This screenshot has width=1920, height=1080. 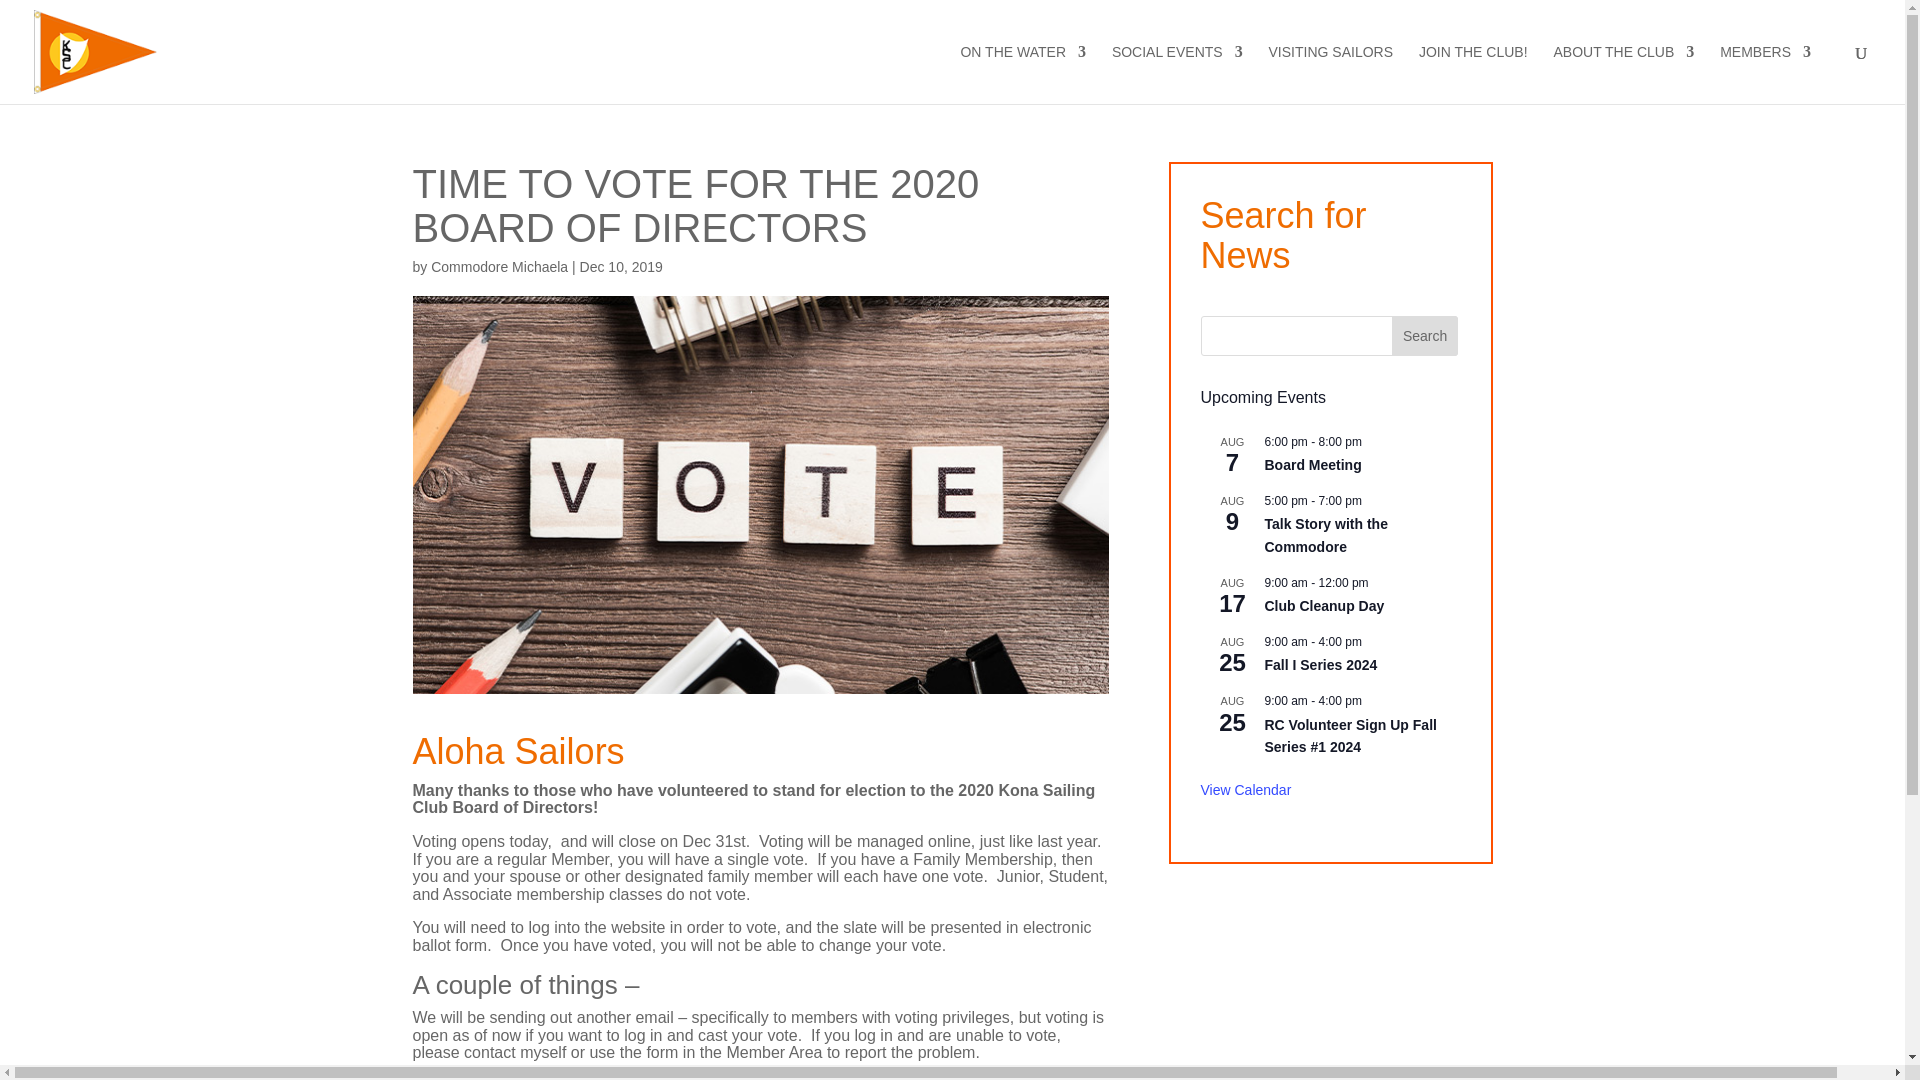 I want to click on View more events., so click(x=1245, y=790).